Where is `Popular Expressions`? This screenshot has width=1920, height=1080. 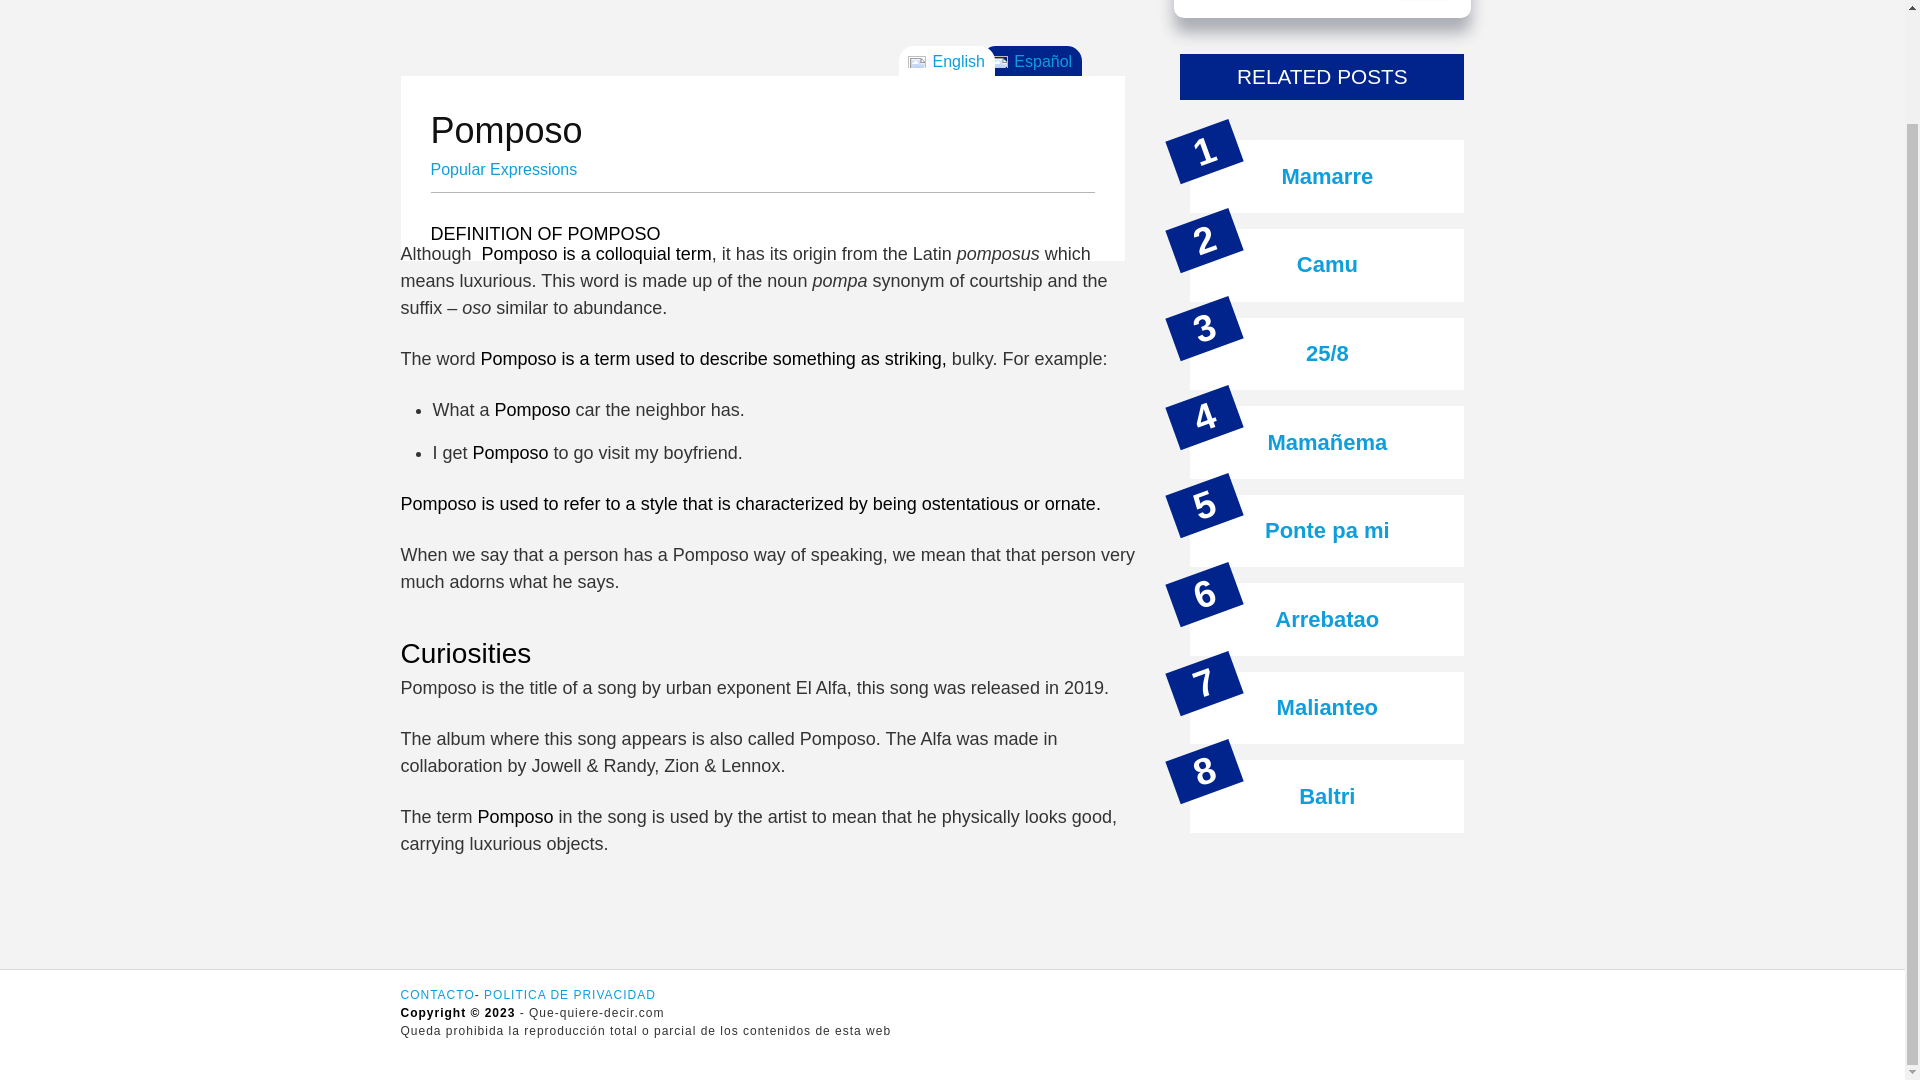
Popular Expressions is located at coordinates (504, 169).